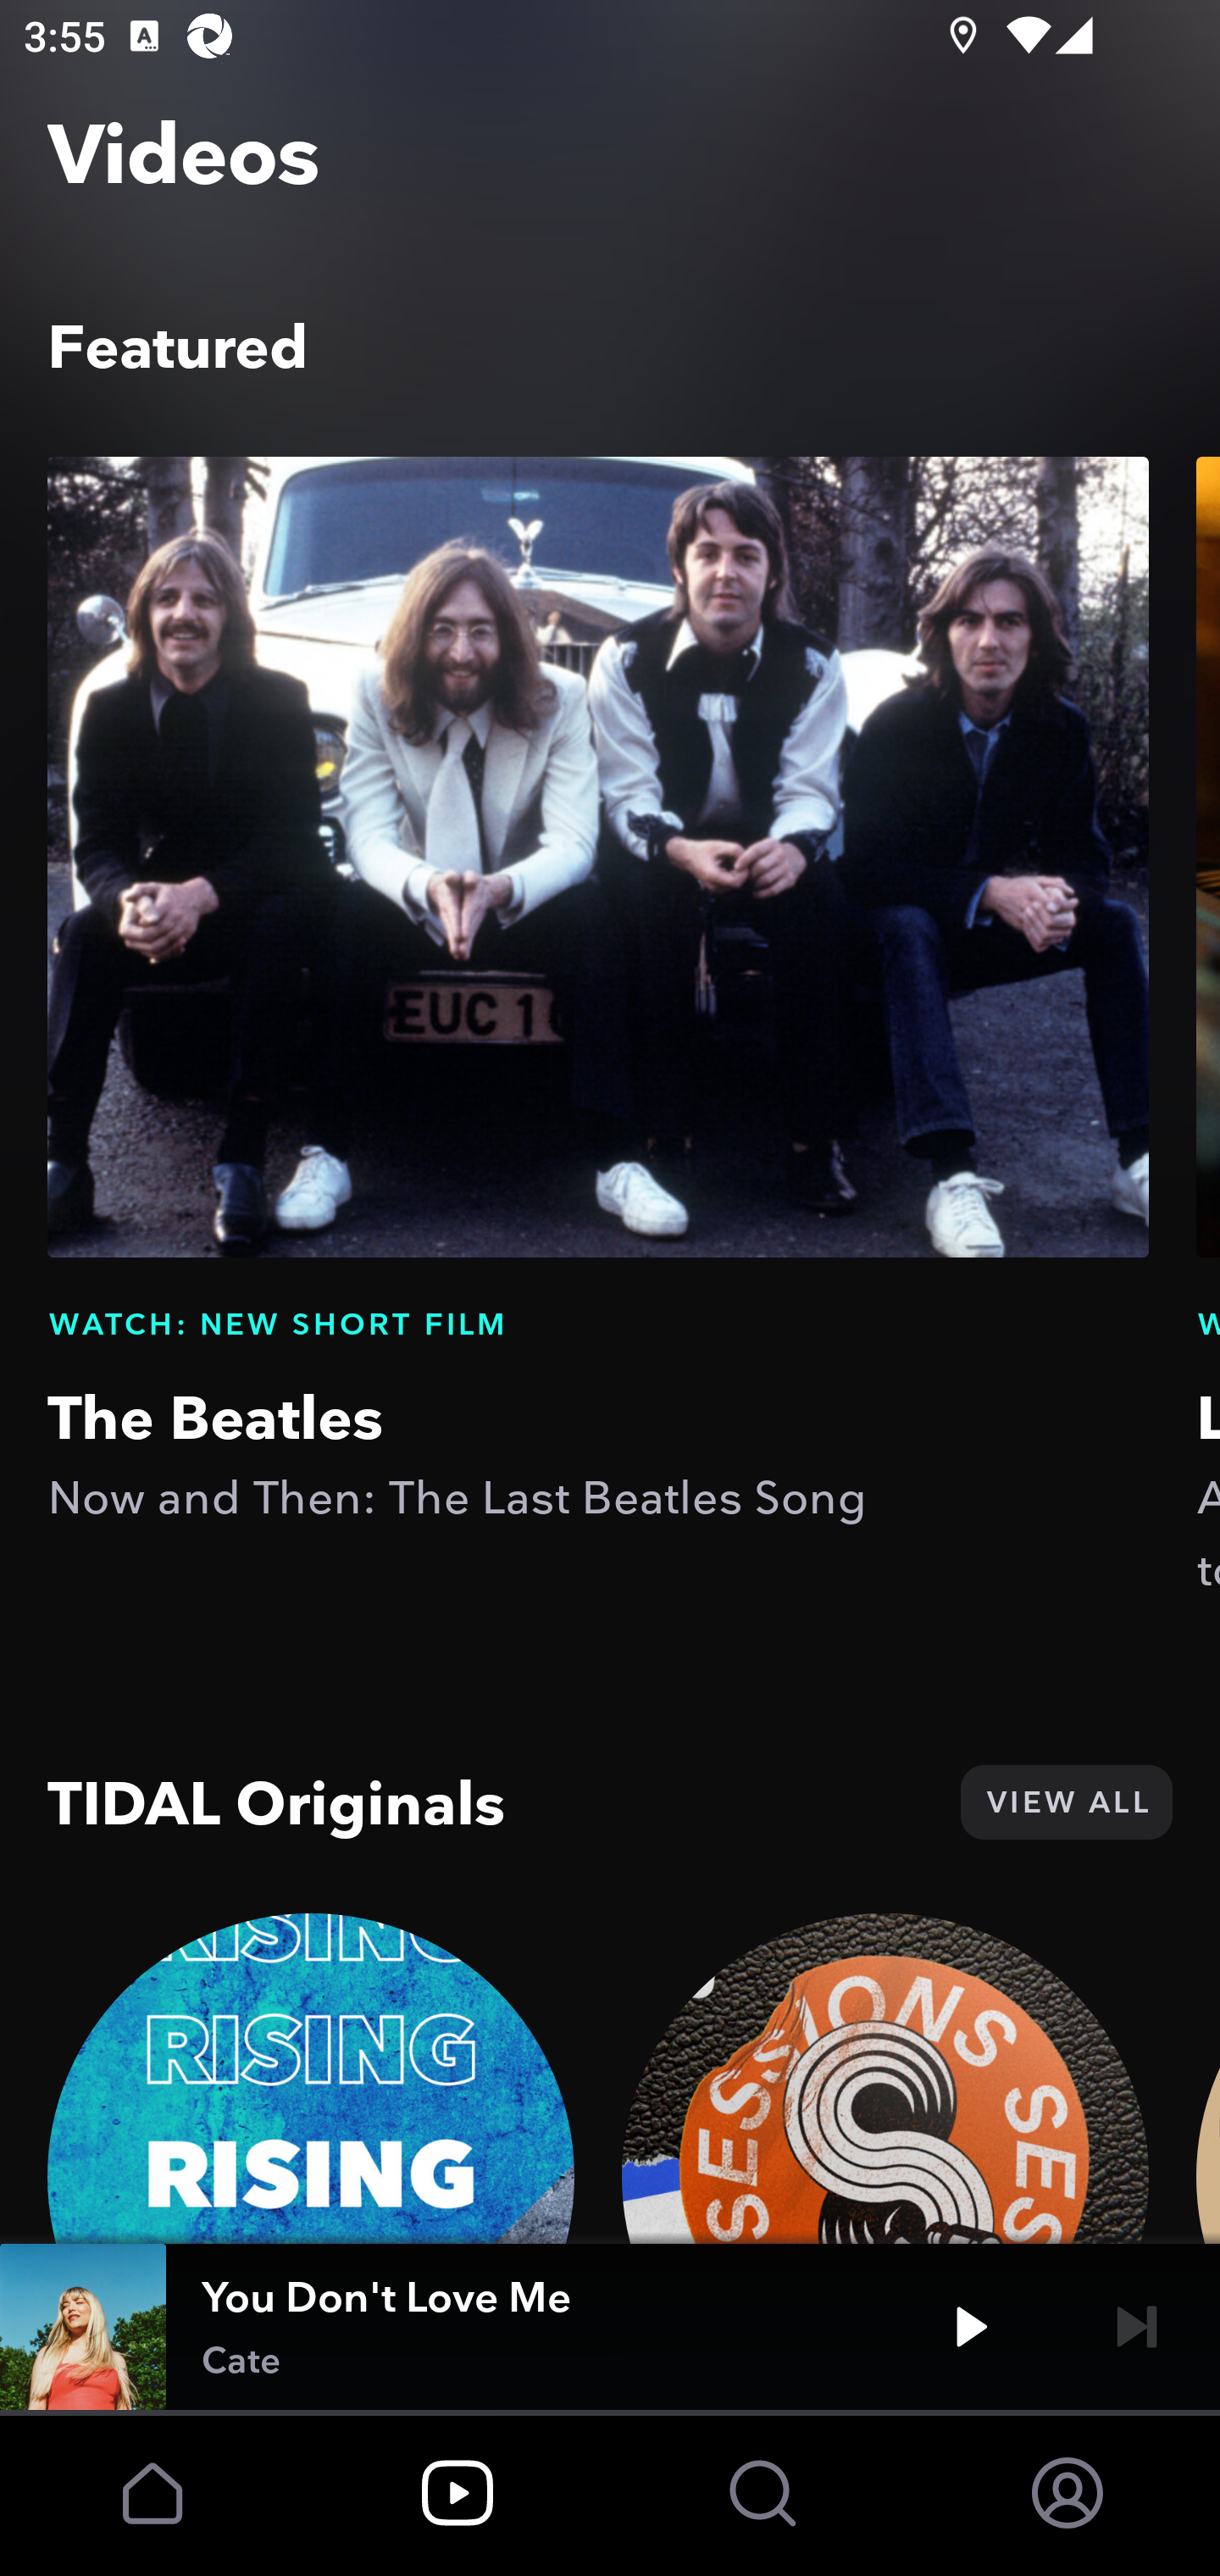  Describe the element at coordinates (971, 2327) in the screenshot. I see `Play` at that location.